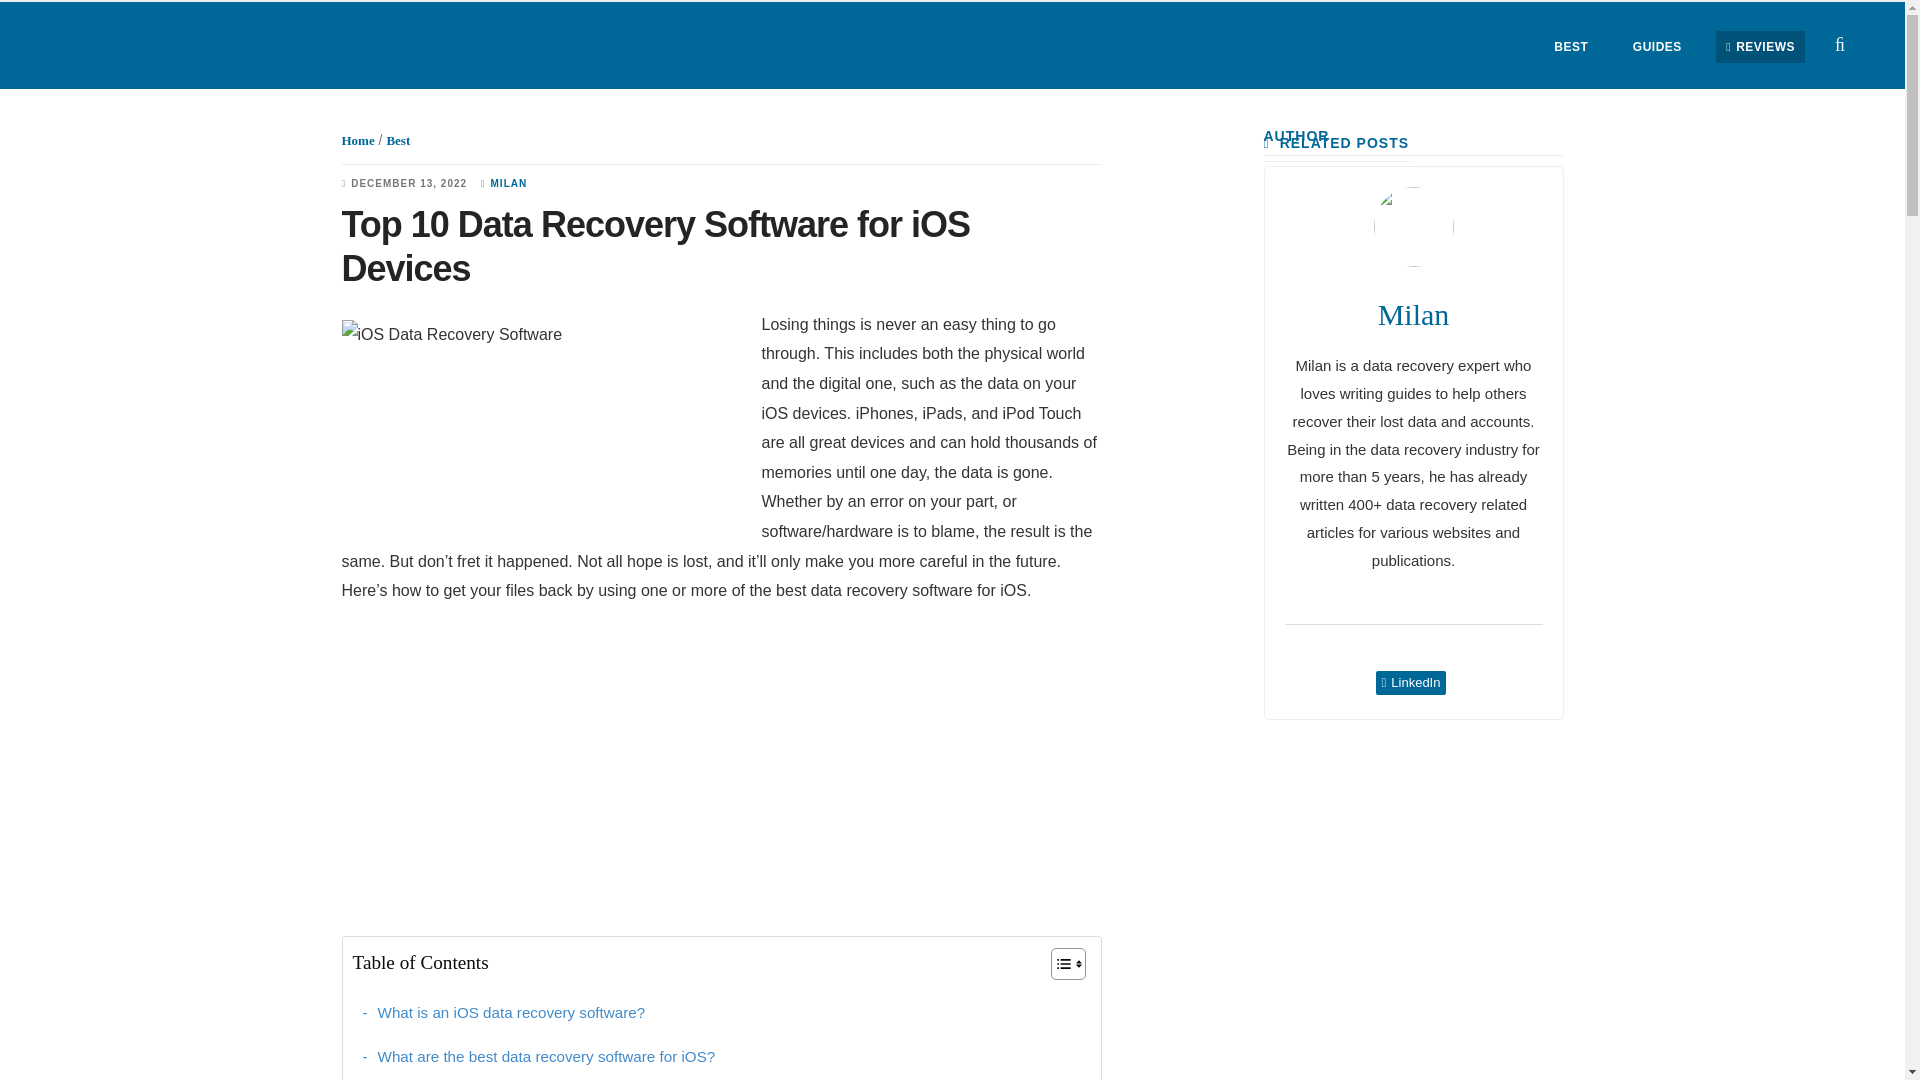 The height and width of the screenshot is (1080, 1920). What do you see at coordinates (504, 1012) in the screenshot?
I see `What is an iOS data recovery software?` at bounding box center [504, 1012].